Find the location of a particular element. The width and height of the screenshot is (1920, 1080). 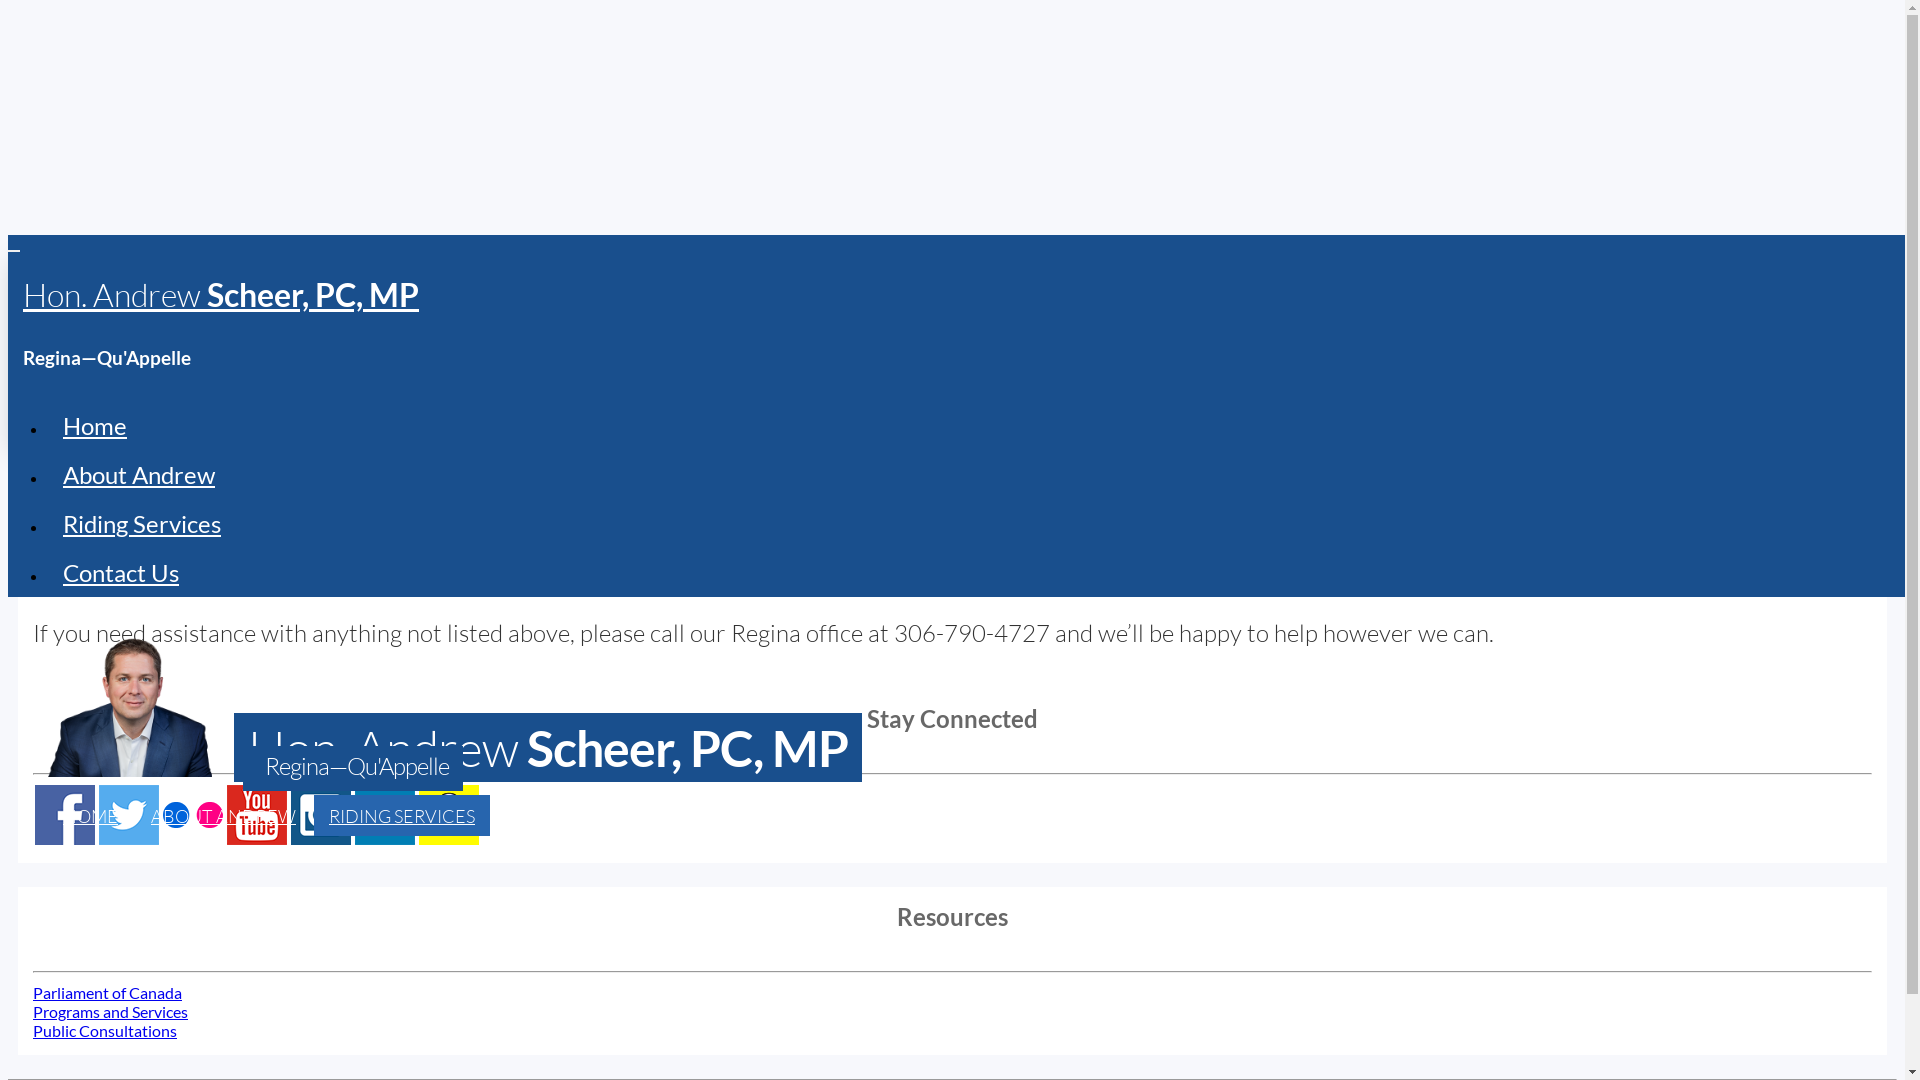

Programs and Services is located at coordinates (110, 1012).